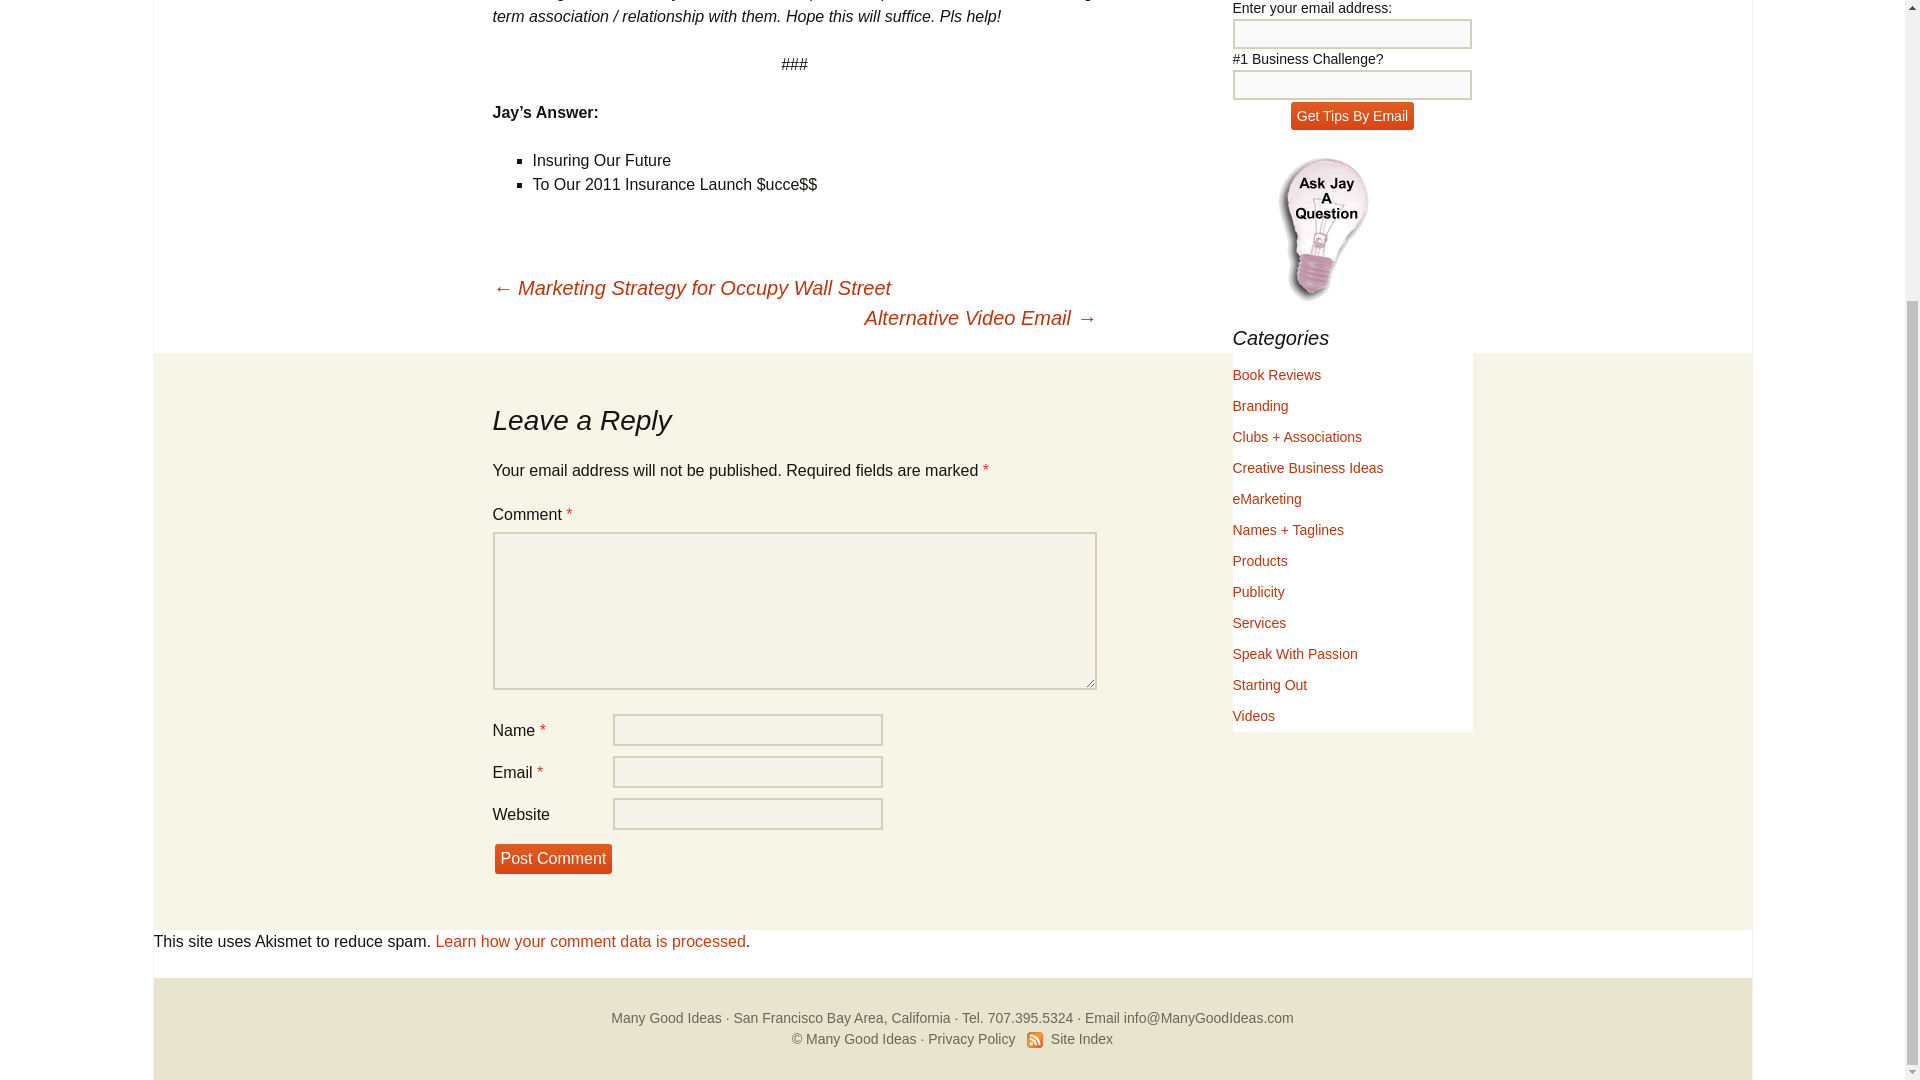  I want to click on Creative Business Ideas, so click(1307, 468).